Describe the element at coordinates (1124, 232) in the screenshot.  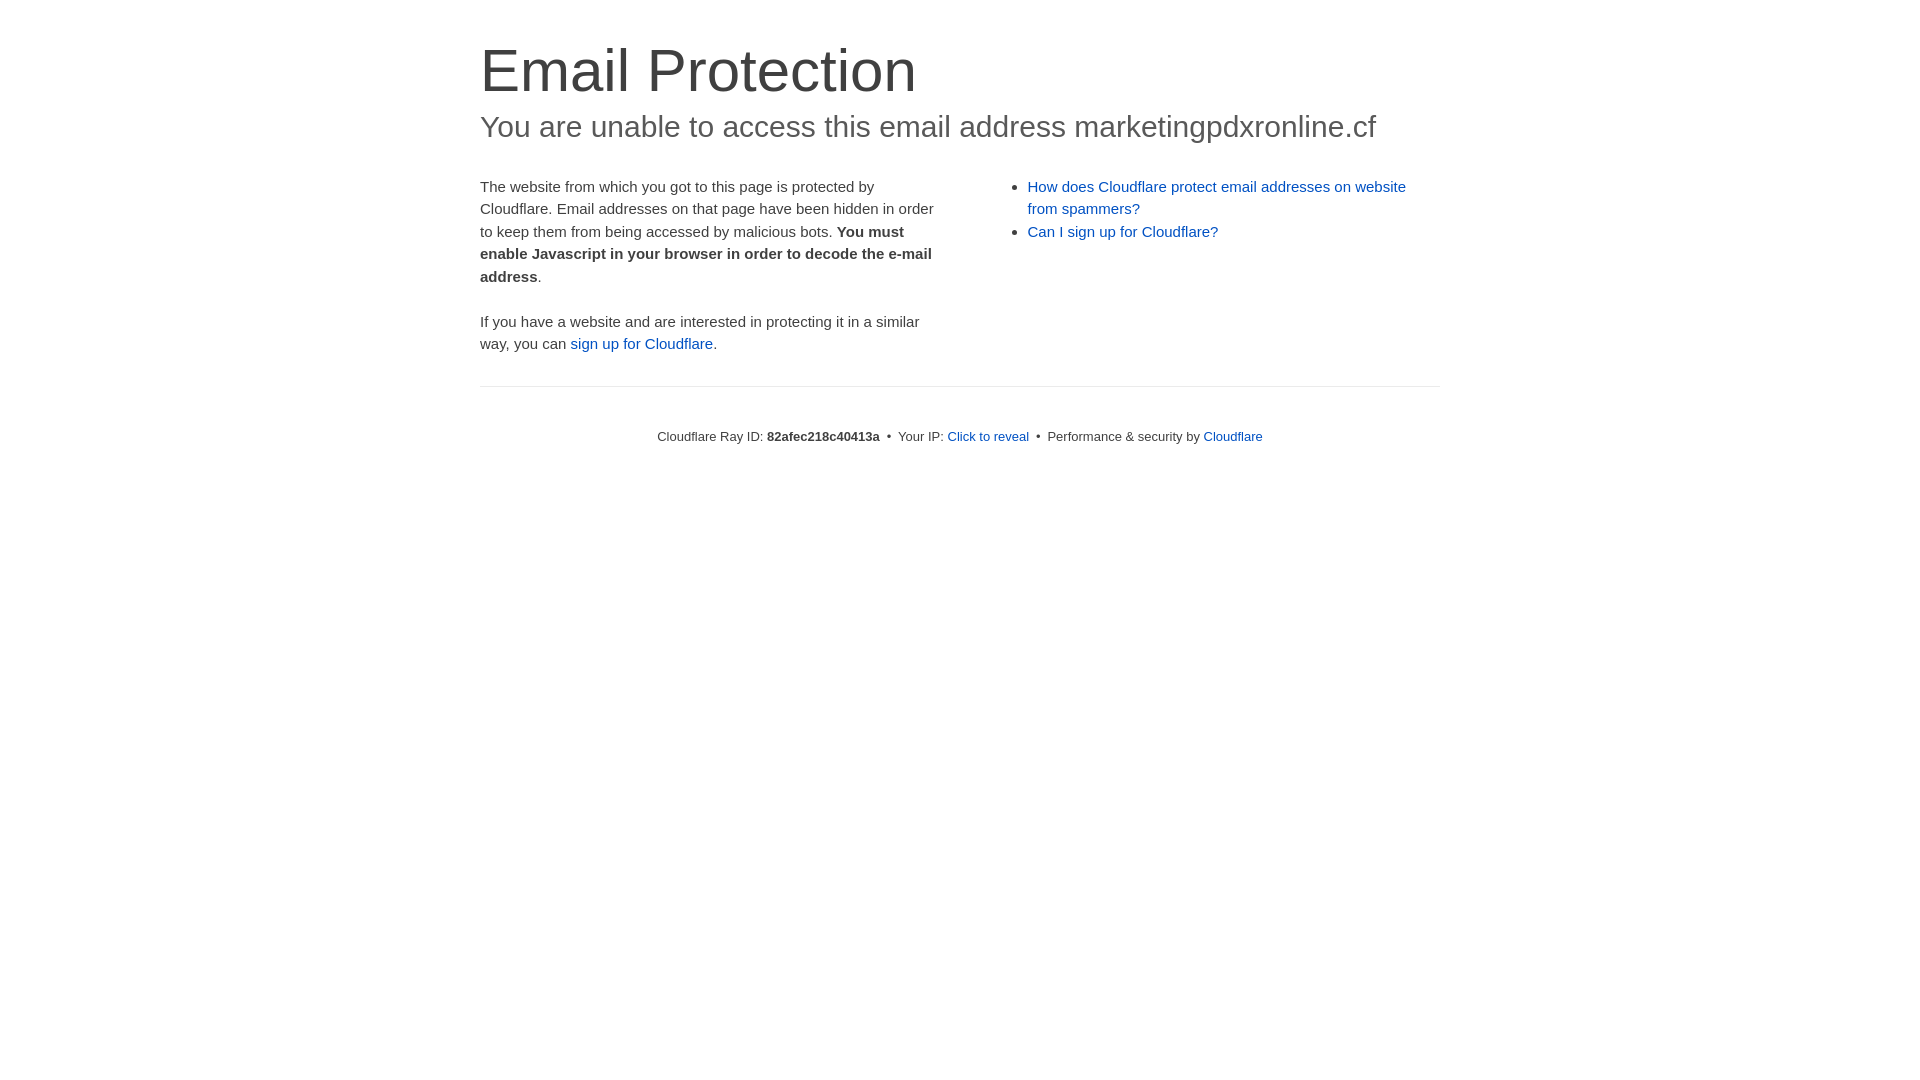
I see `Can I sign up for Cloudflare?` at that location.